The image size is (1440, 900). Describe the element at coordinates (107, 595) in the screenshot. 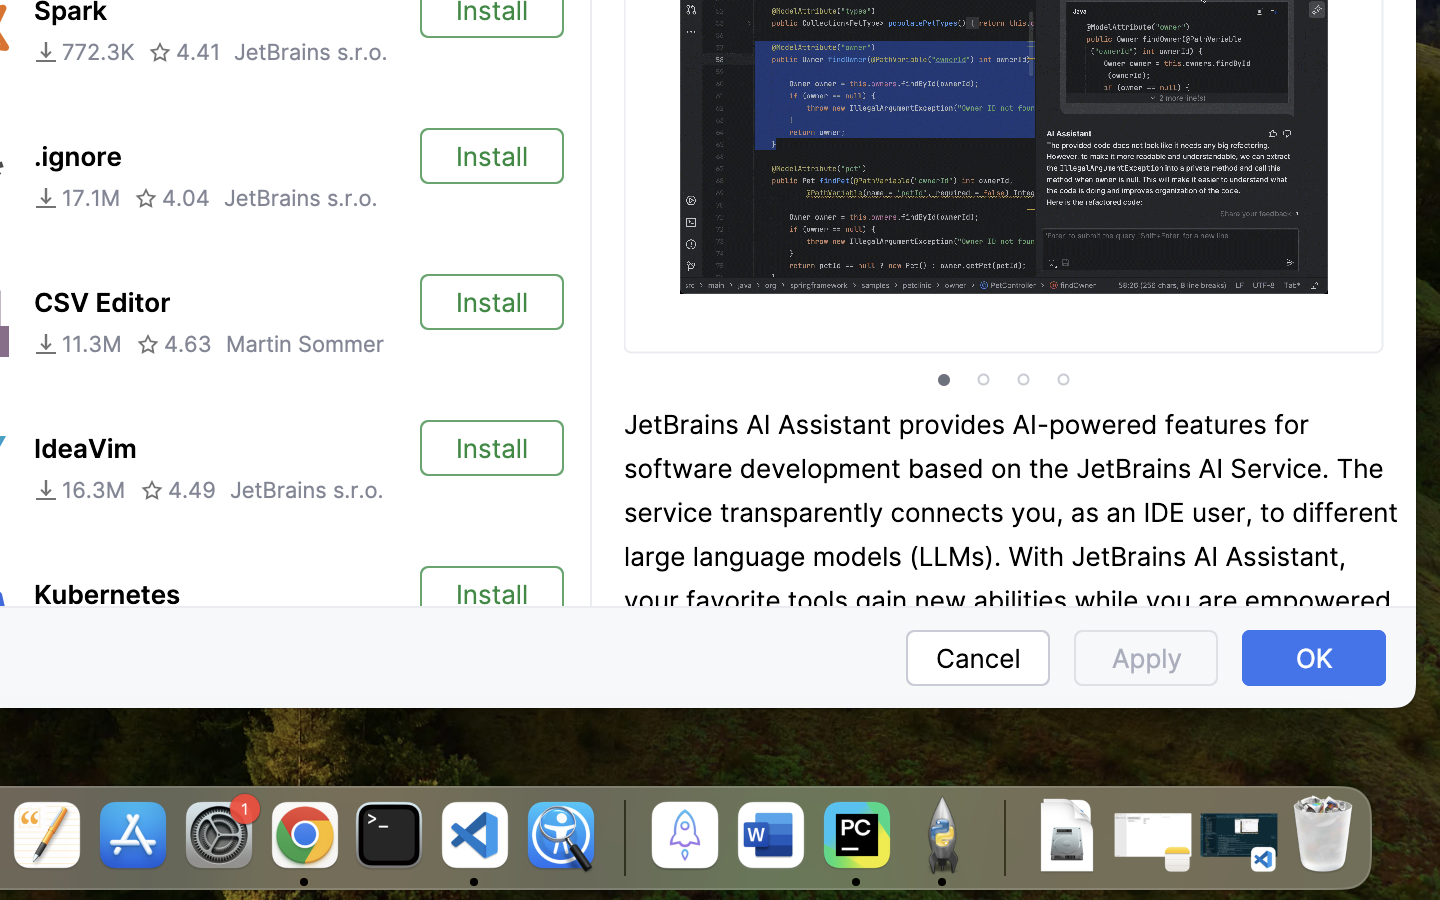

I see `Kubernetes` at that location.